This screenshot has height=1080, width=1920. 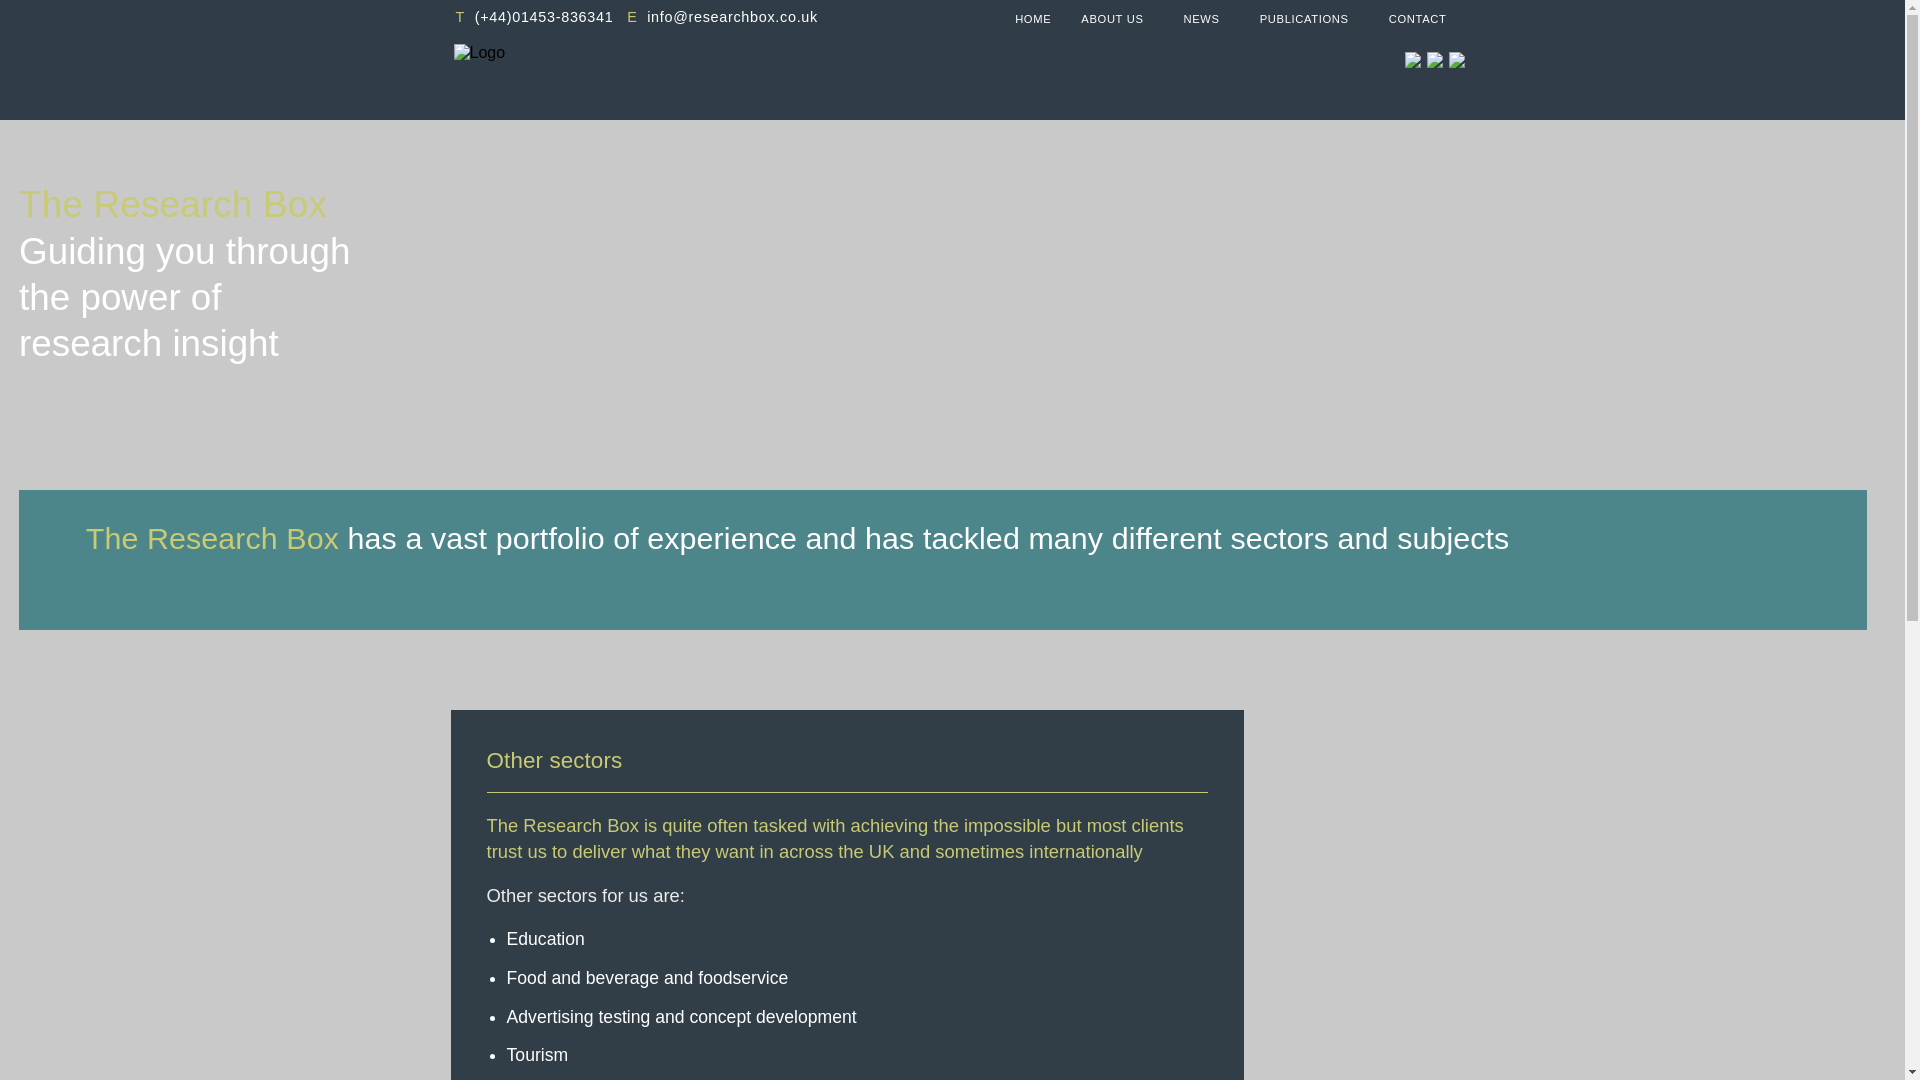 What do you see at coordinates (1112, 18) in the screenshot?
I see `About Us` at bounding box center [1112, 18].